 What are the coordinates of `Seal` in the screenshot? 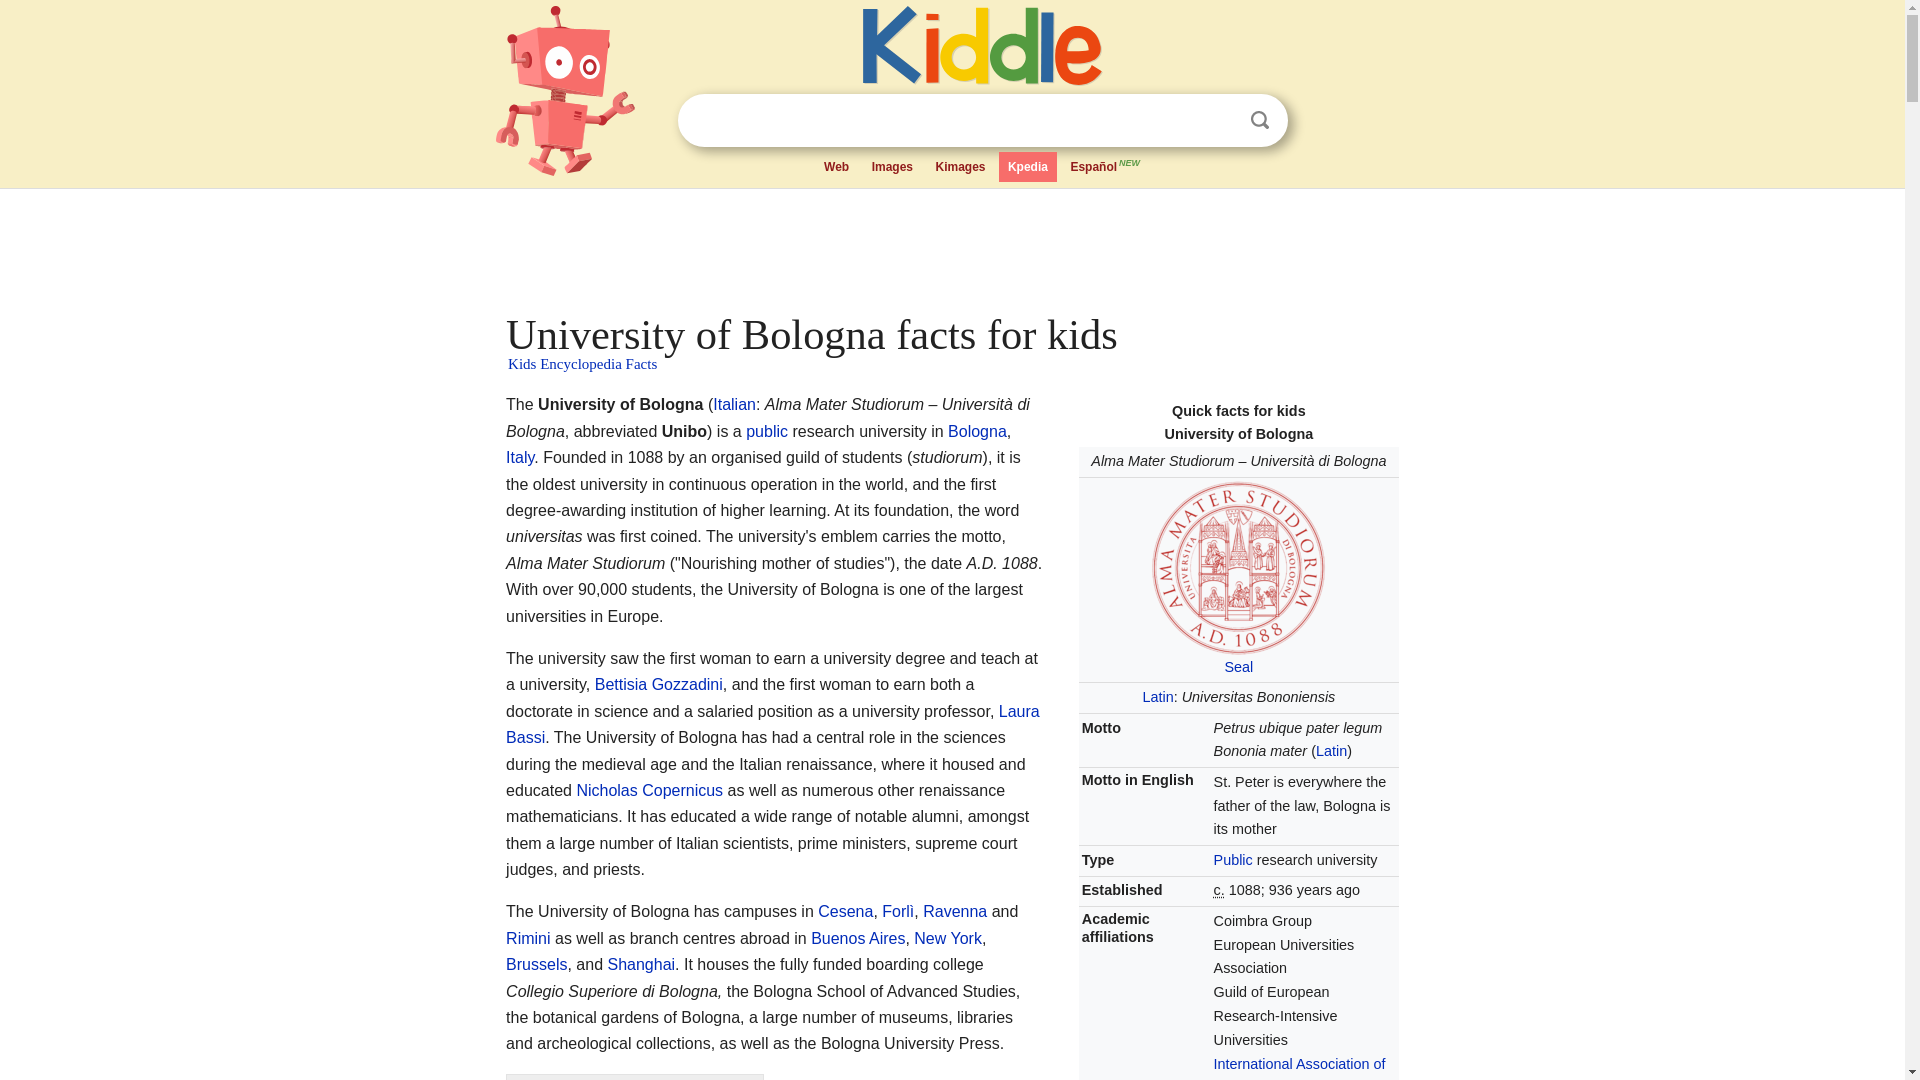 It's located at (1238, 666).